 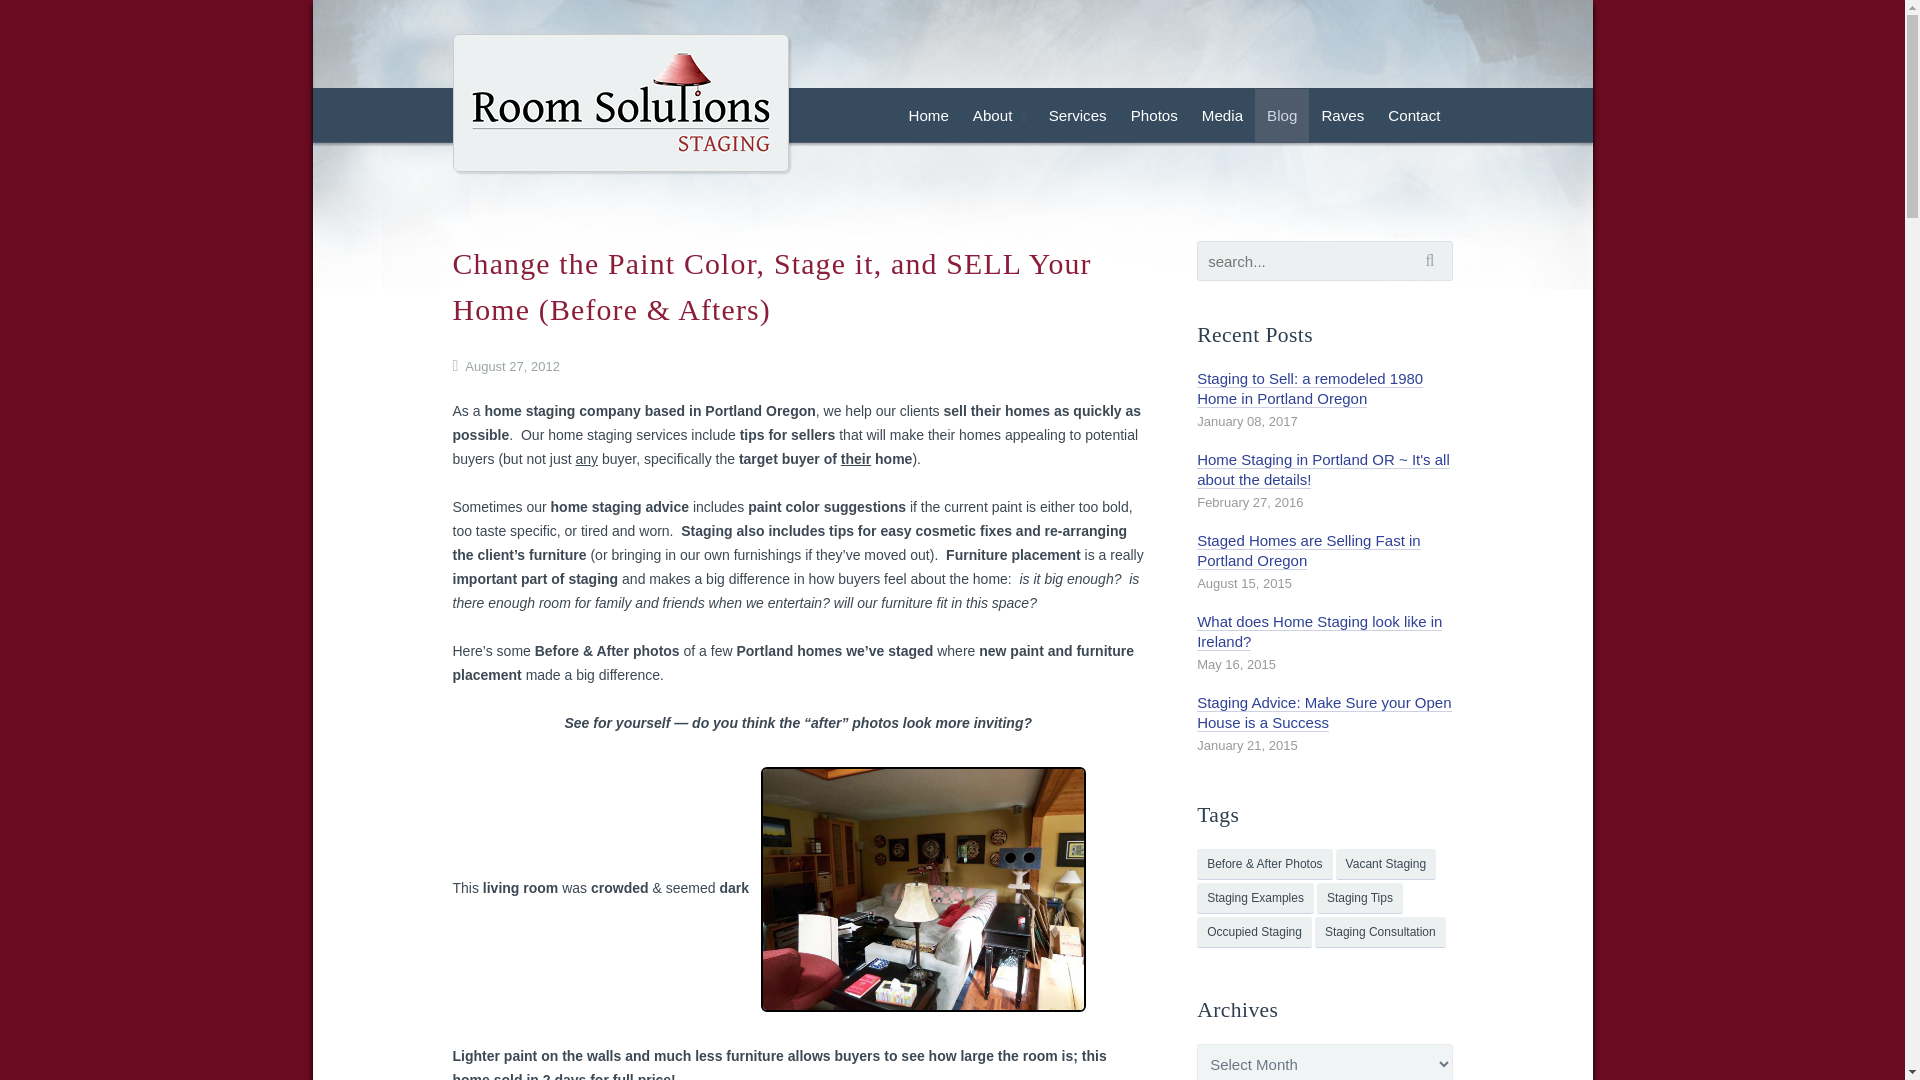 What do you see at coordinates (1360, 898) in the screenshot?
I see `Staging Tips` at bounding box center [1360, 898].